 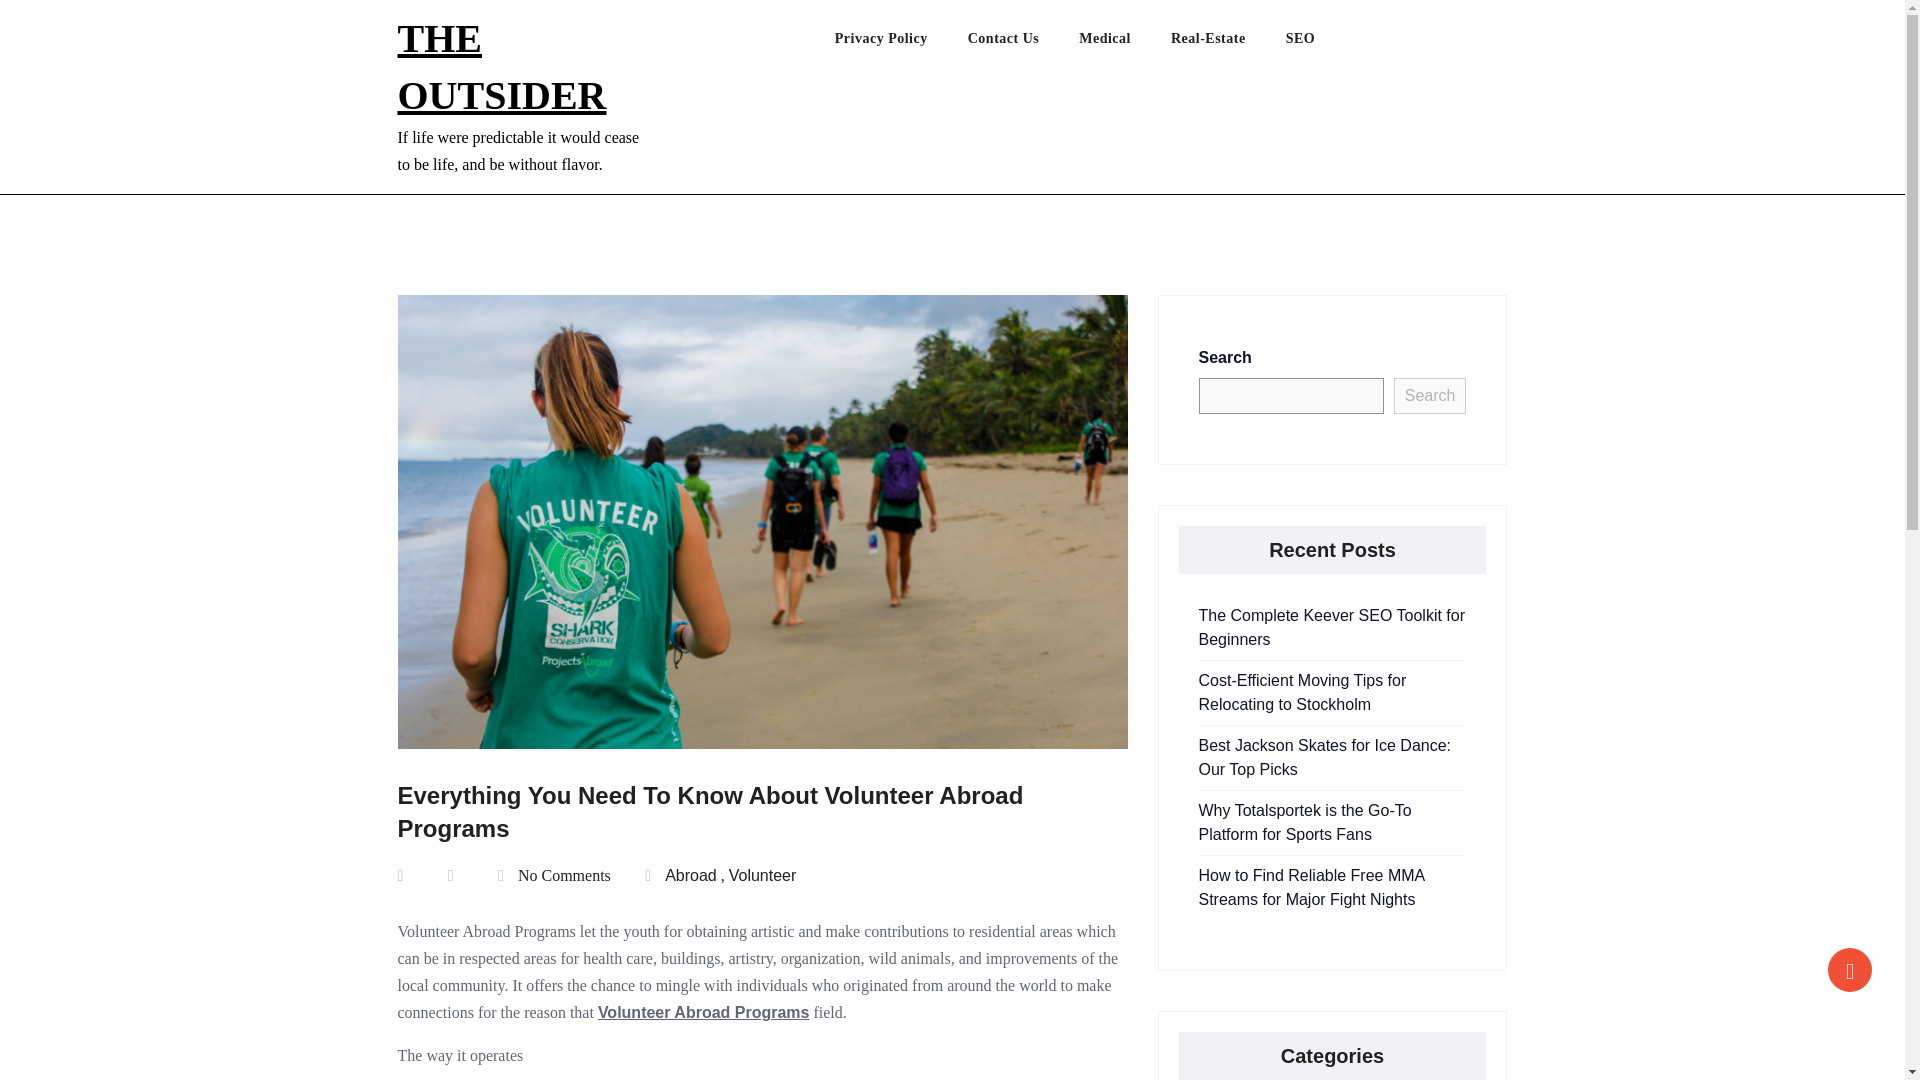 I want to click on Contact Us, so click(x=1023, y=43).